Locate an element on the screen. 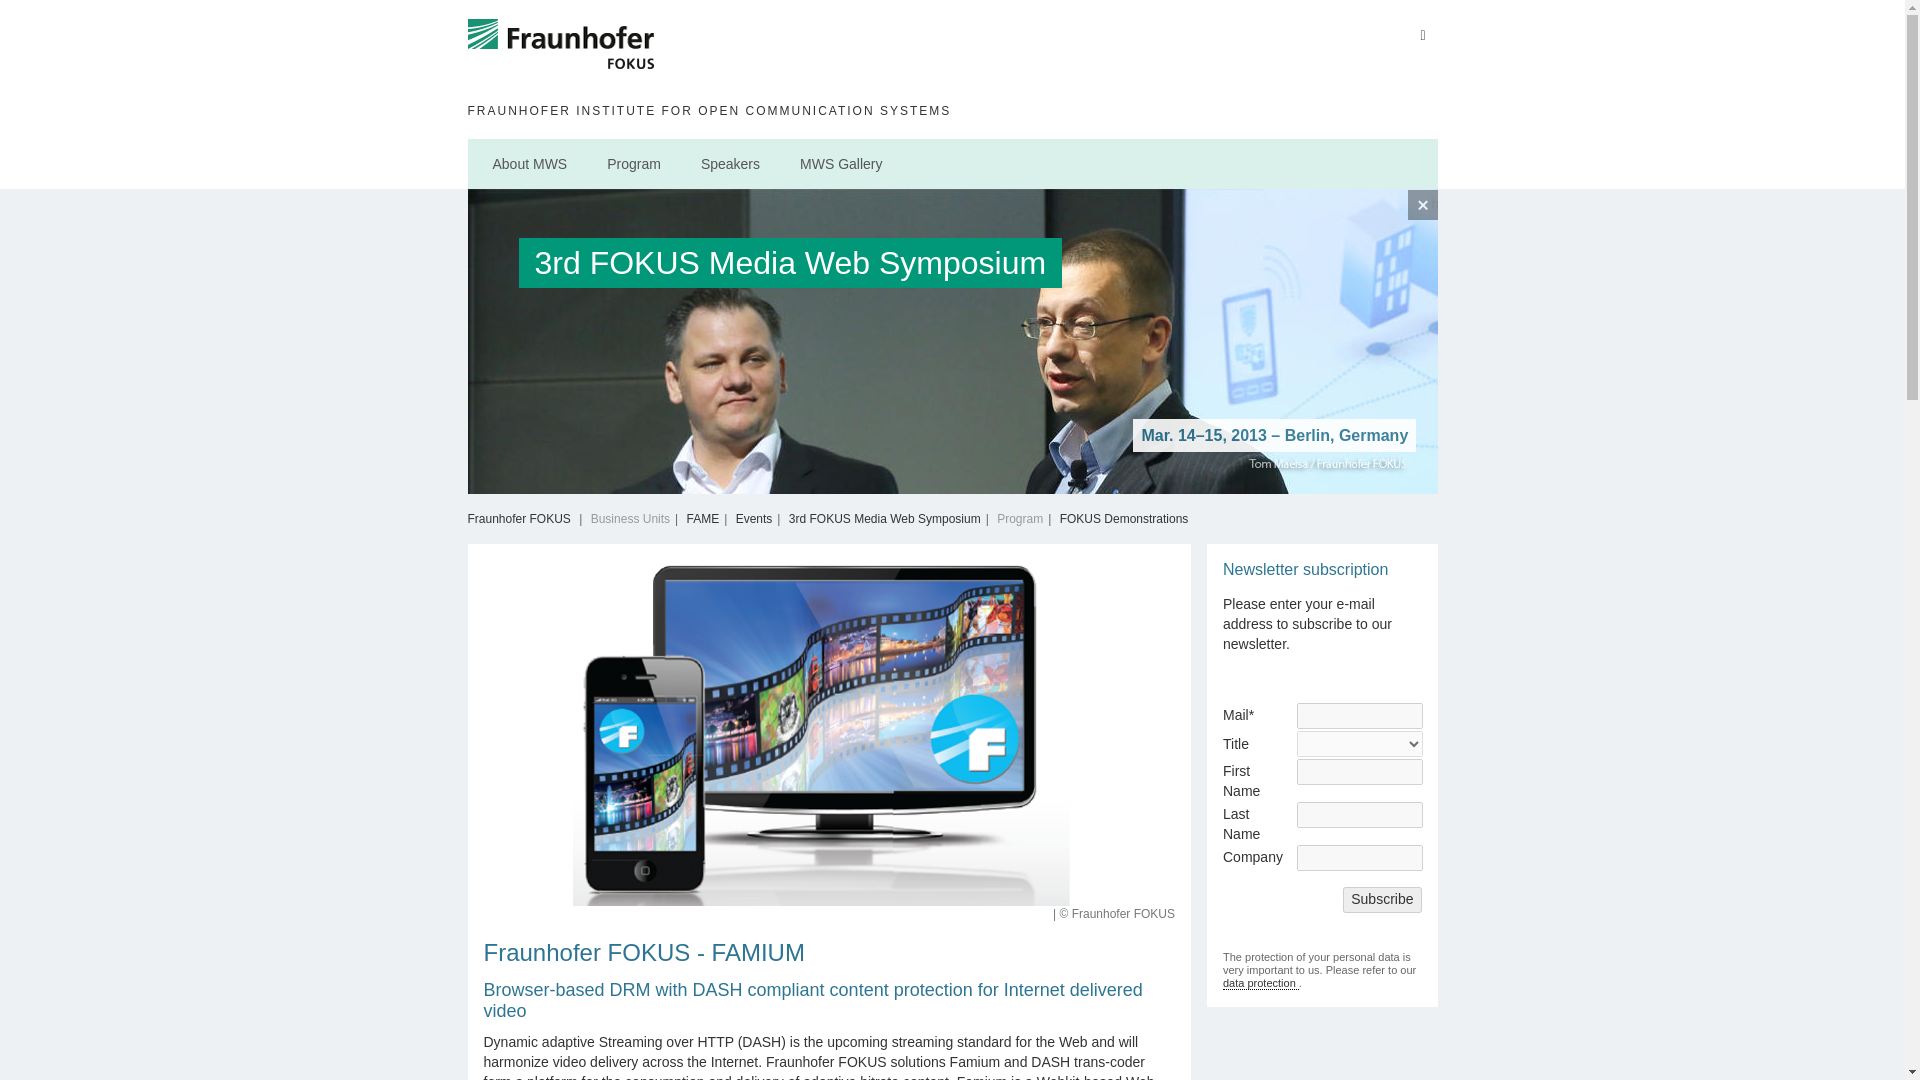 Image resolution: width=1920 pixels, height=1080 pixels. Subscribe is located at coordinates (1381, 899).